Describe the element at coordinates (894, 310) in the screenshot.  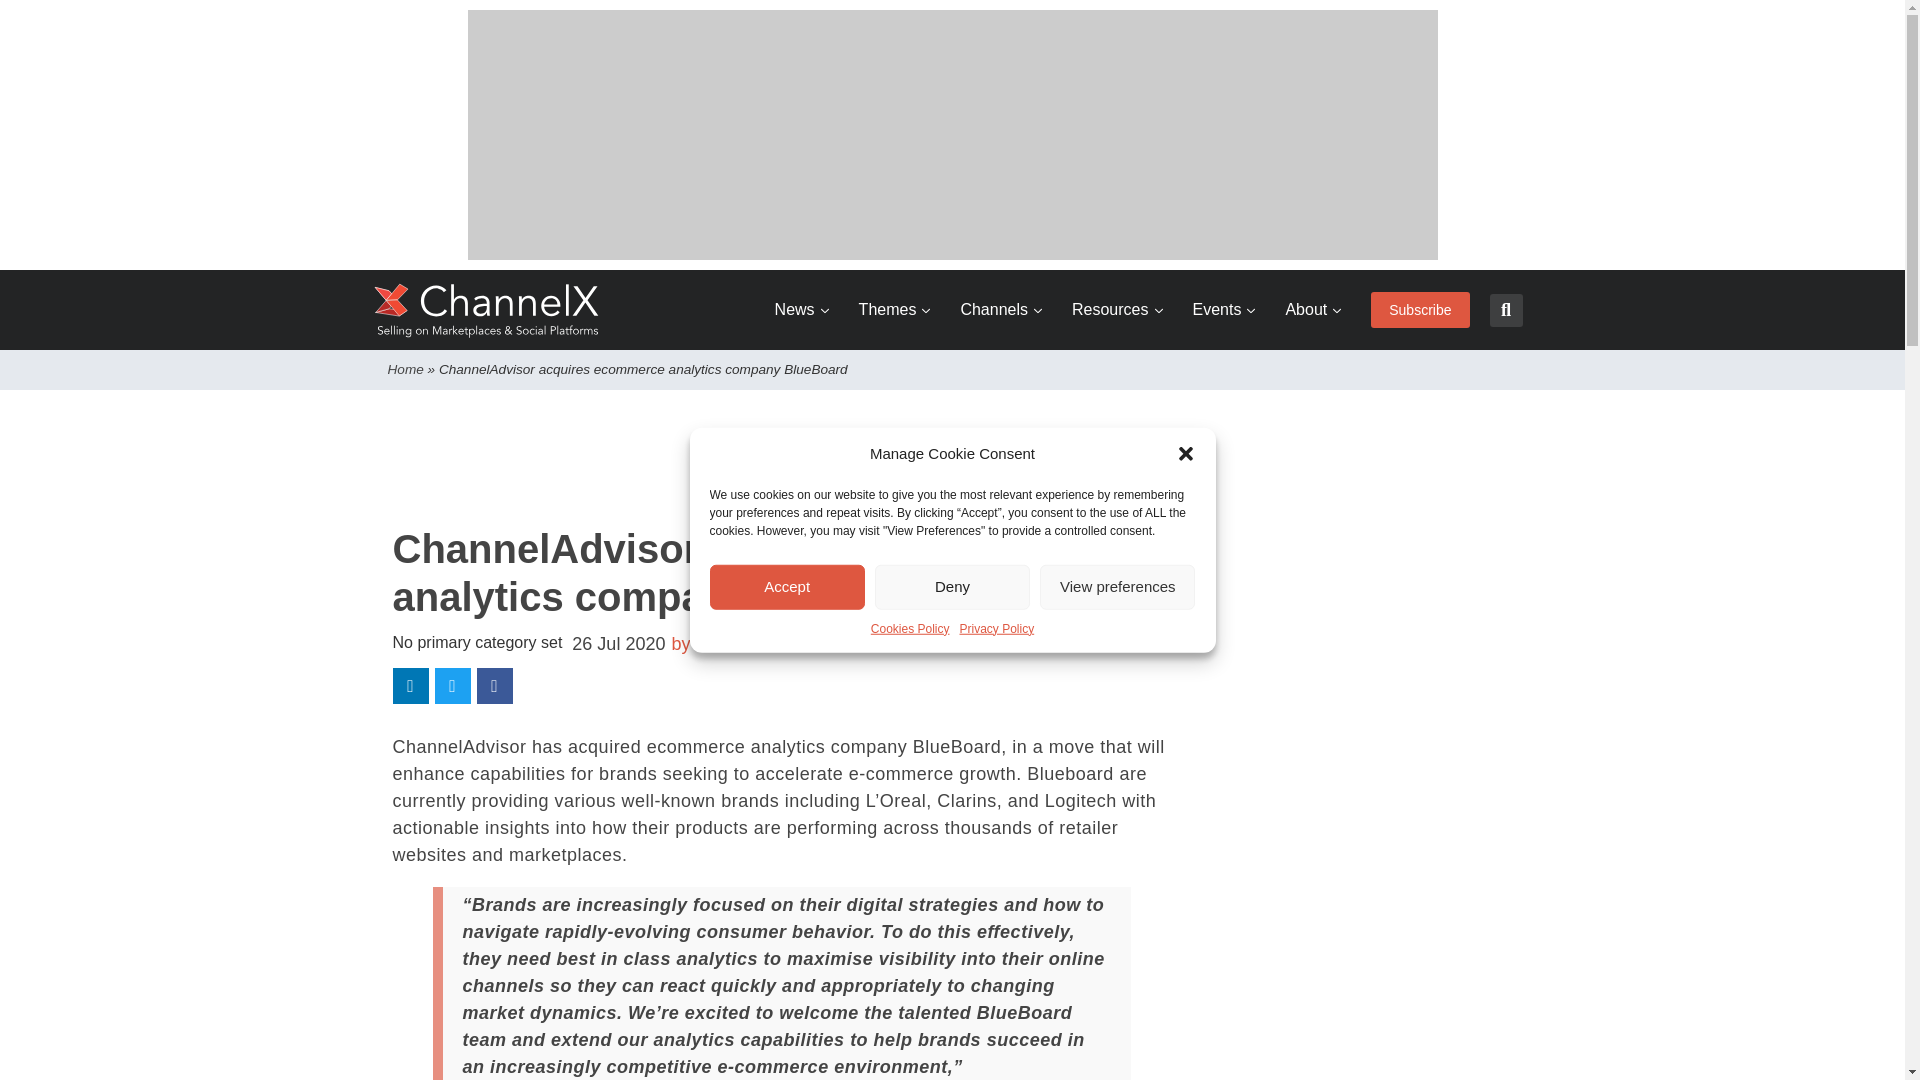
I see `Themes` at that location.